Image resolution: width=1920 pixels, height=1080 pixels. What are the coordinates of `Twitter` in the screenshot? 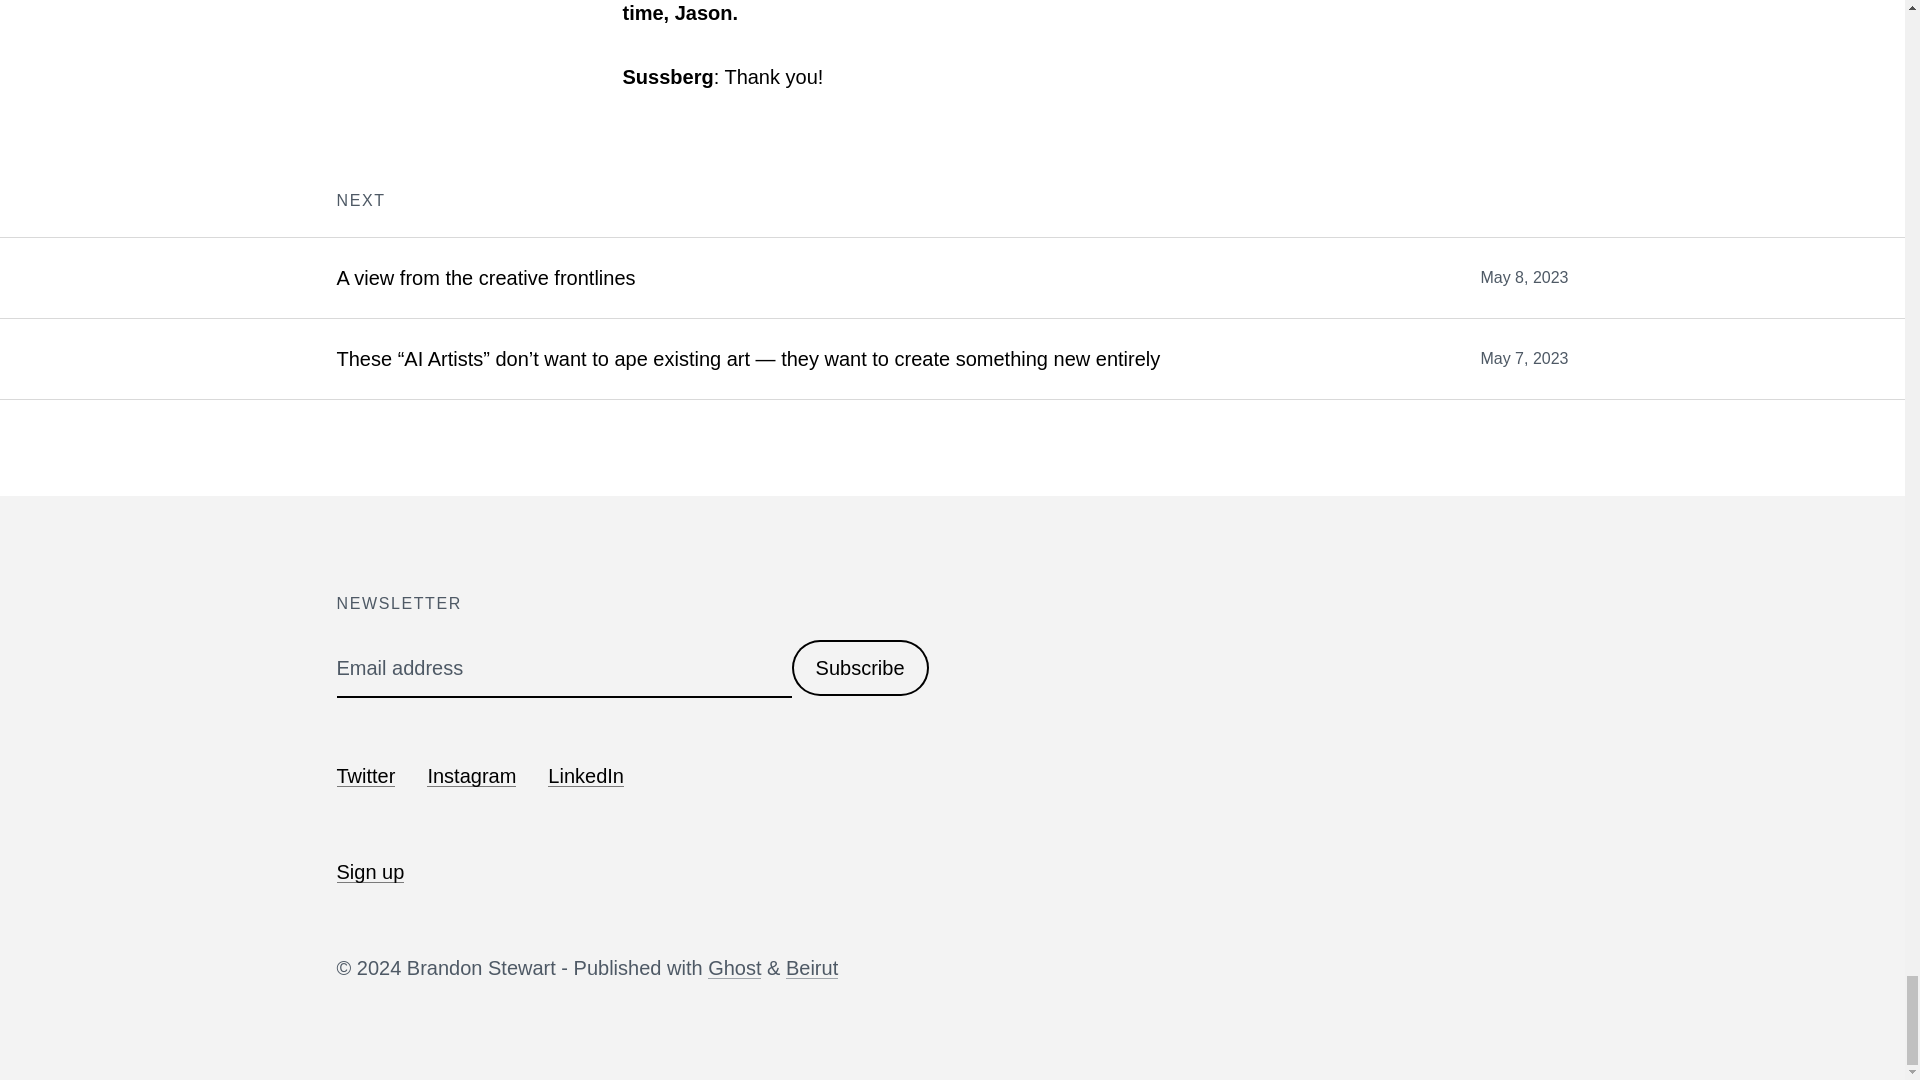 It's located at (366, 776).